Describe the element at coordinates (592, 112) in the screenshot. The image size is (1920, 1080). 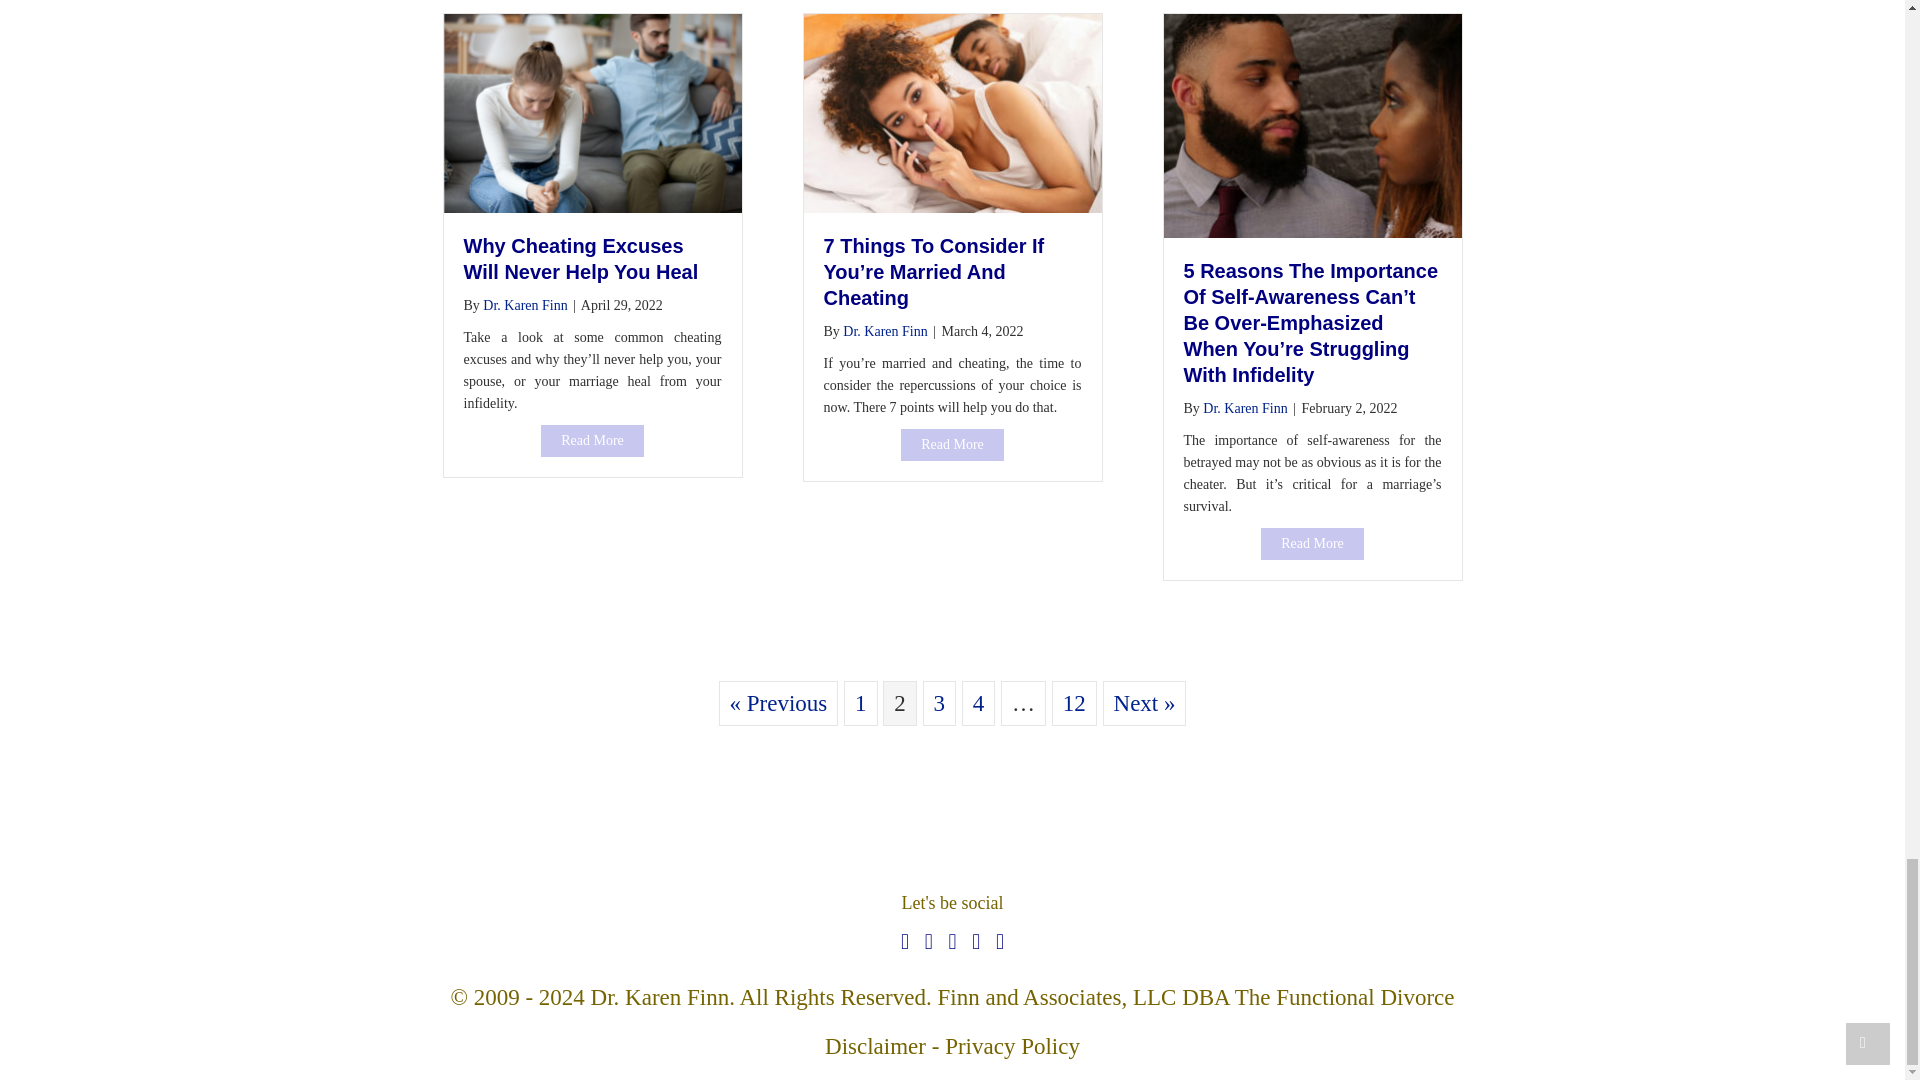
I see `Why Cheating Excuses Will Never Help You Heal` at that location.